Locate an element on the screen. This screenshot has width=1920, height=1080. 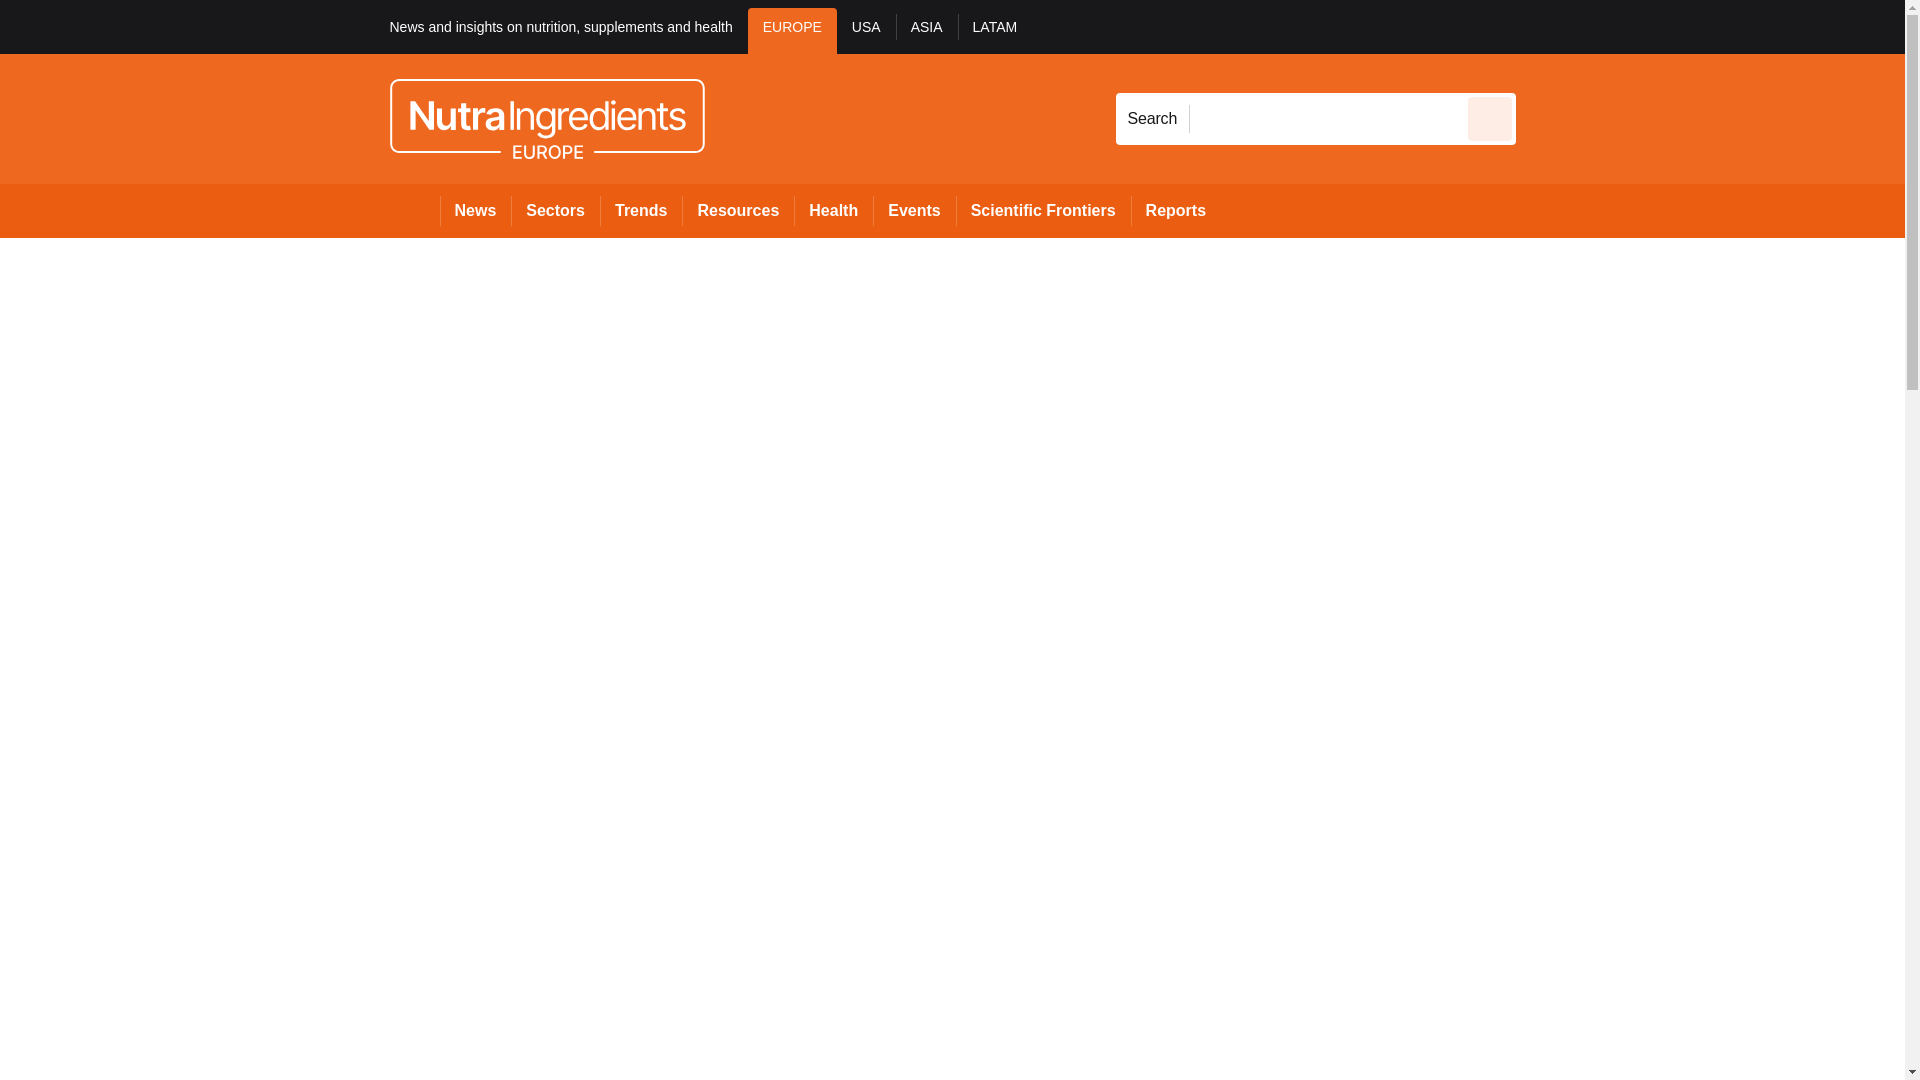
Sign in is located at coordinates (1545, 26).